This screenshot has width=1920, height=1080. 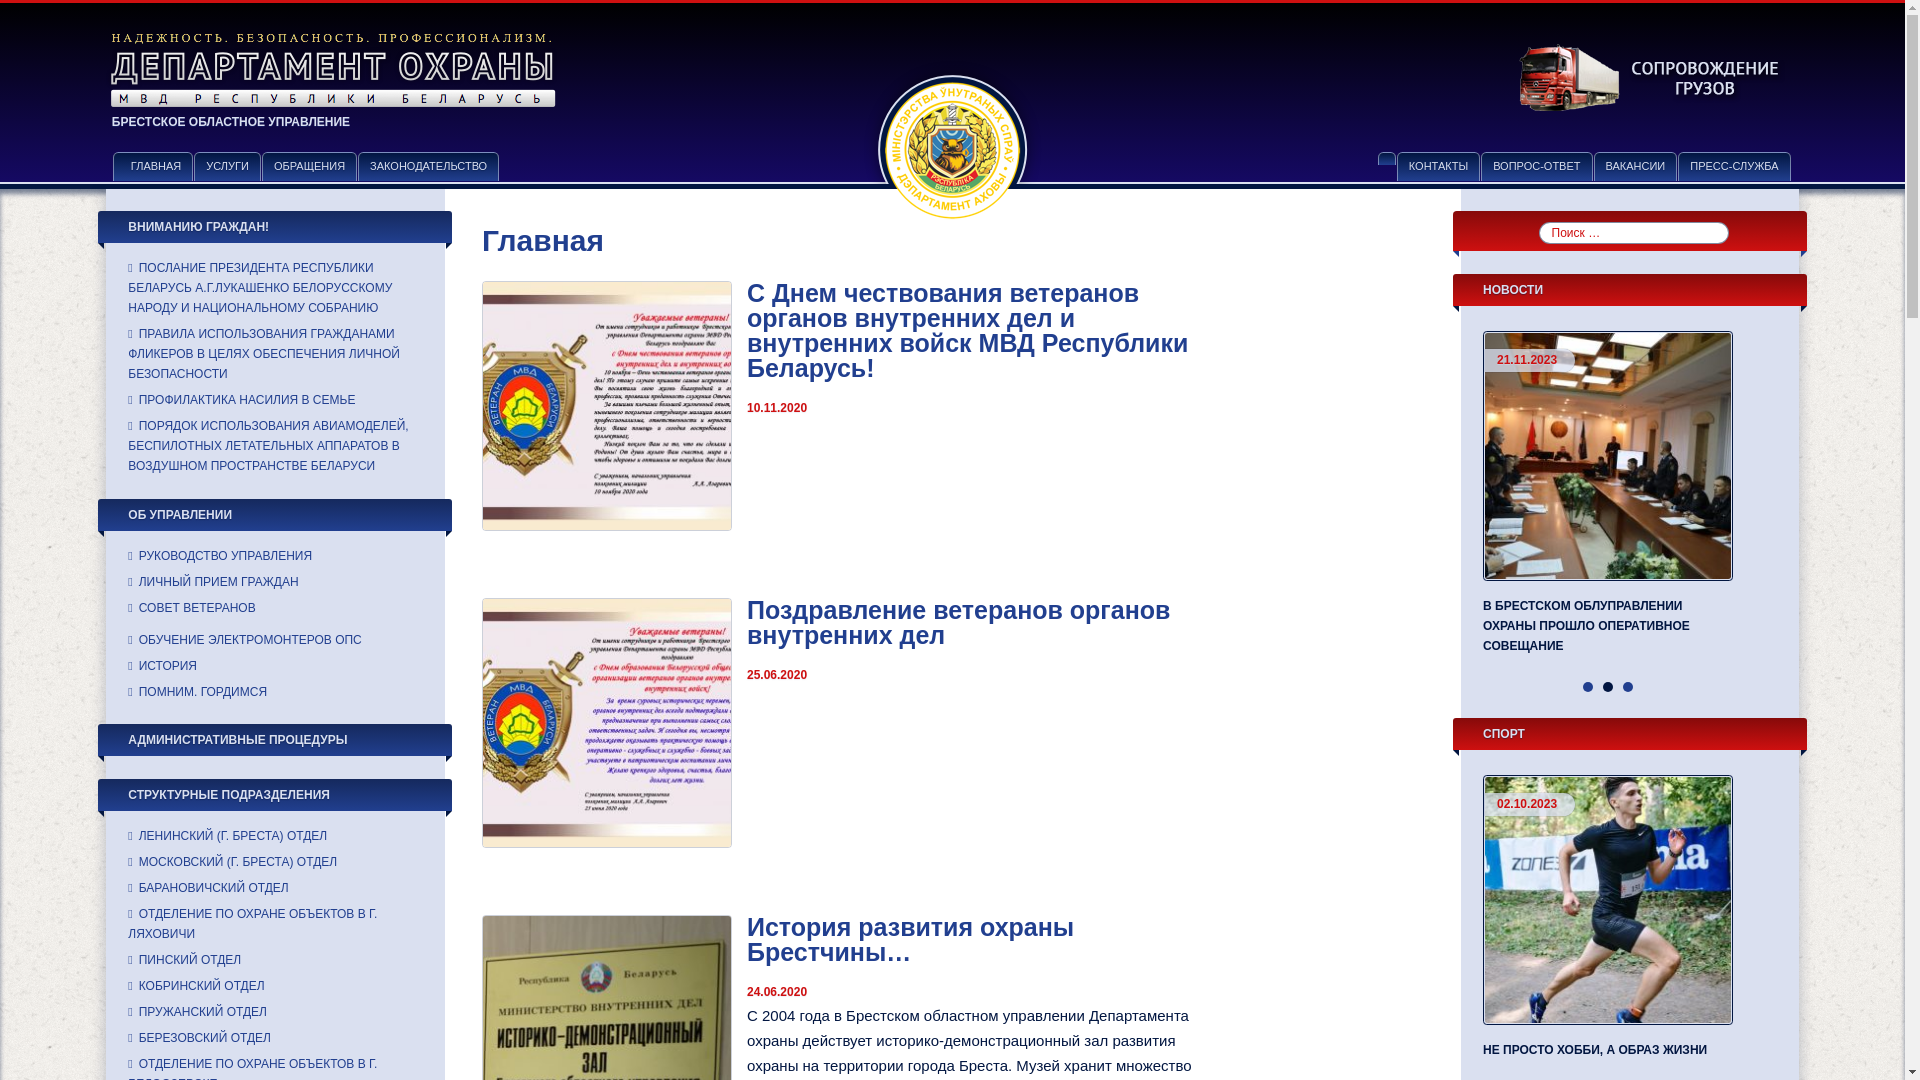 I want to click on 2, so click(x=1608, y=687).